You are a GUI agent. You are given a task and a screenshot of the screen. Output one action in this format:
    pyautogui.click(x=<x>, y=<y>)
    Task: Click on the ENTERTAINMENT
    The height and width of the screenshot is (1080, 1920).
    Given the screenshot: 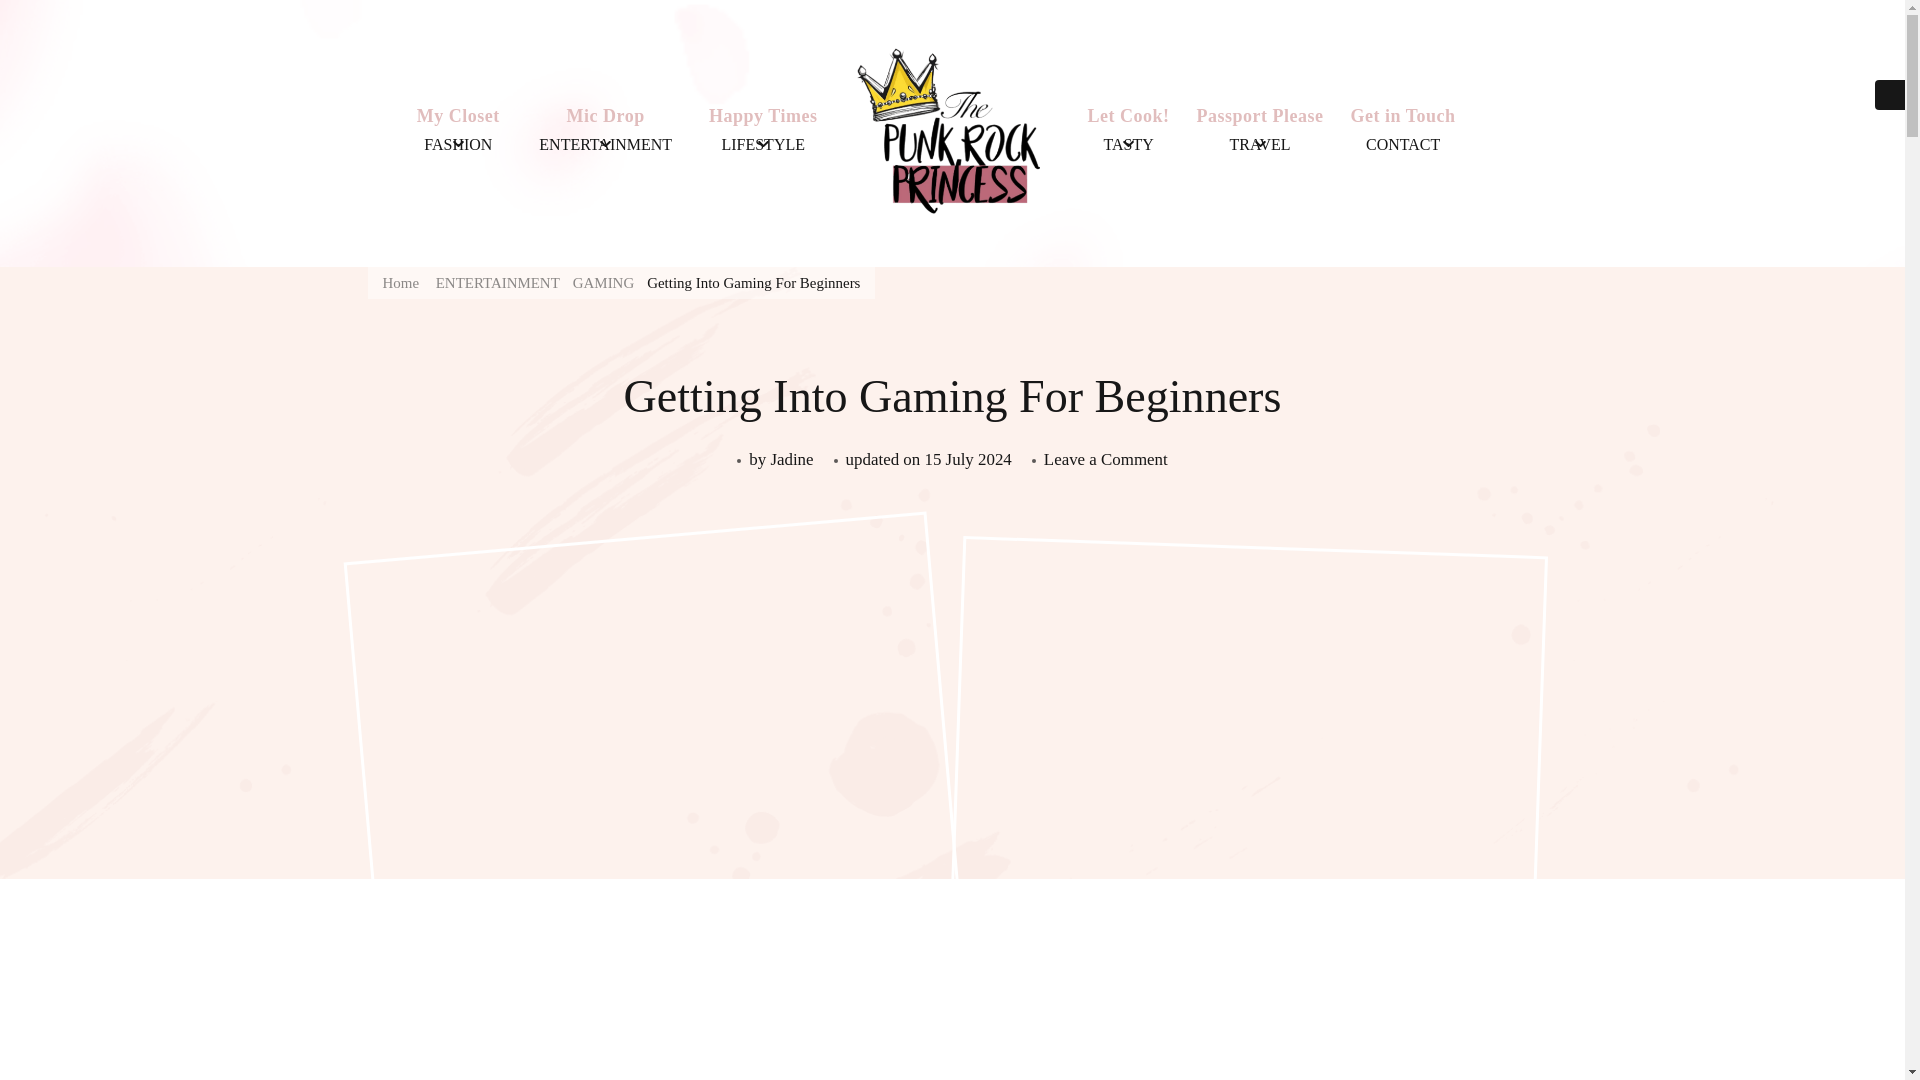 What is the action you would take?
    pyautogui.click(x=605, y=144)
    